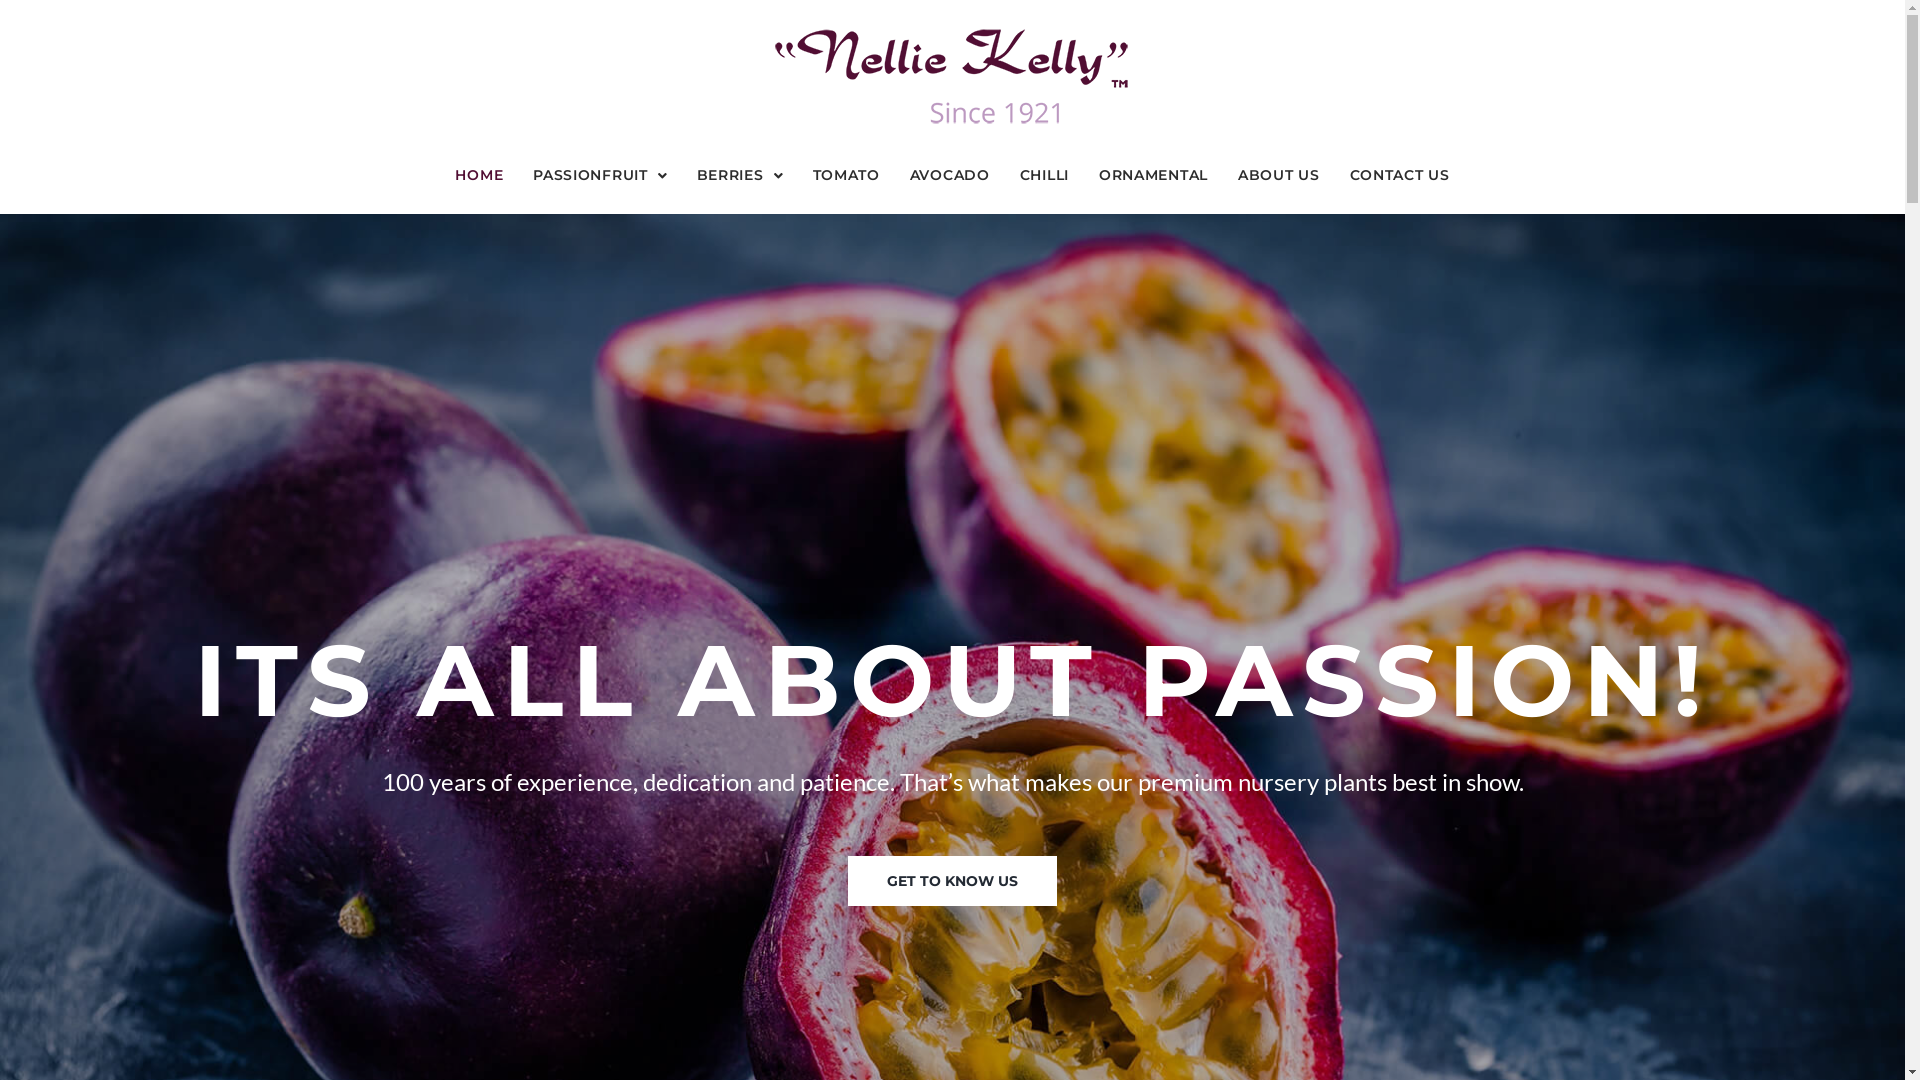  What do you see at coordinates (600, 176) in the screenshot?
I see `PASSIONFRUIT` at bounding box center [600, 176].